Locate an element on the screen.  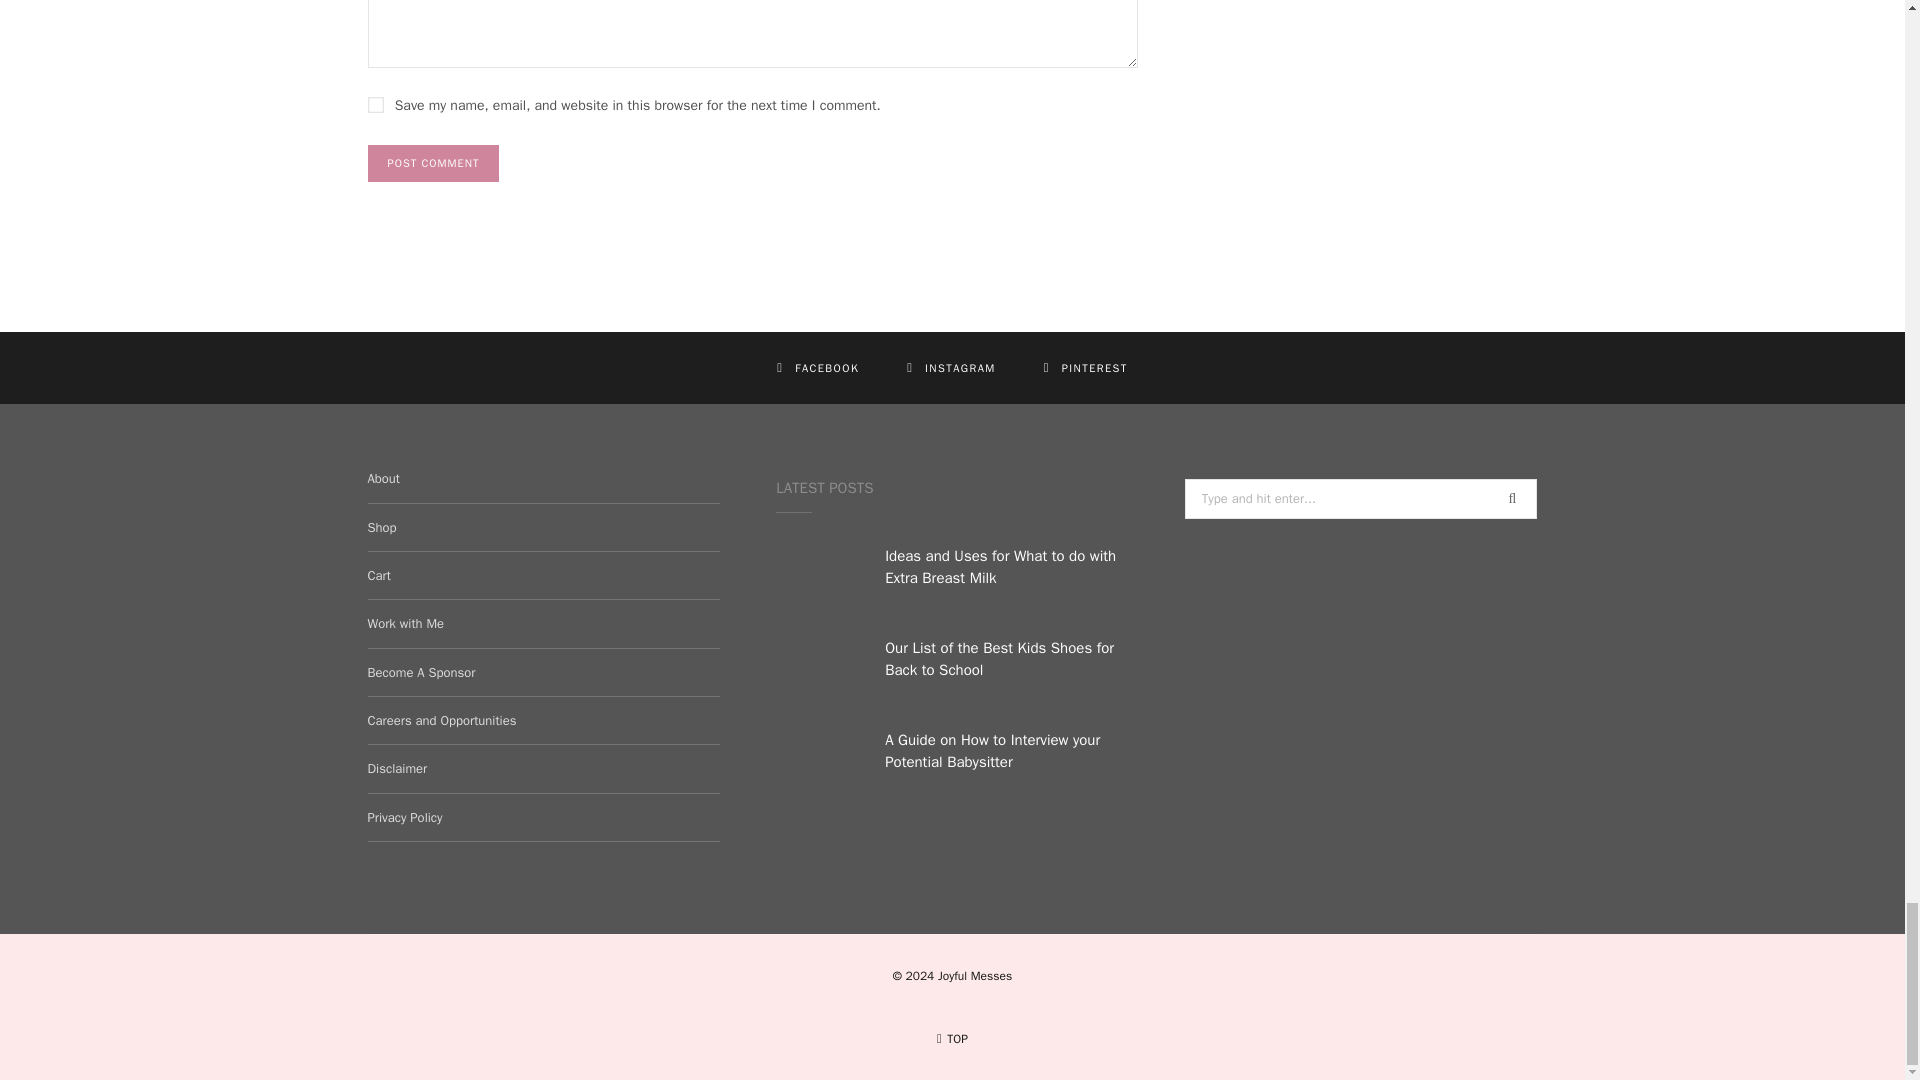
Our List of the Best Kids Shoes for Back to School is located at coordinates (818, 672).